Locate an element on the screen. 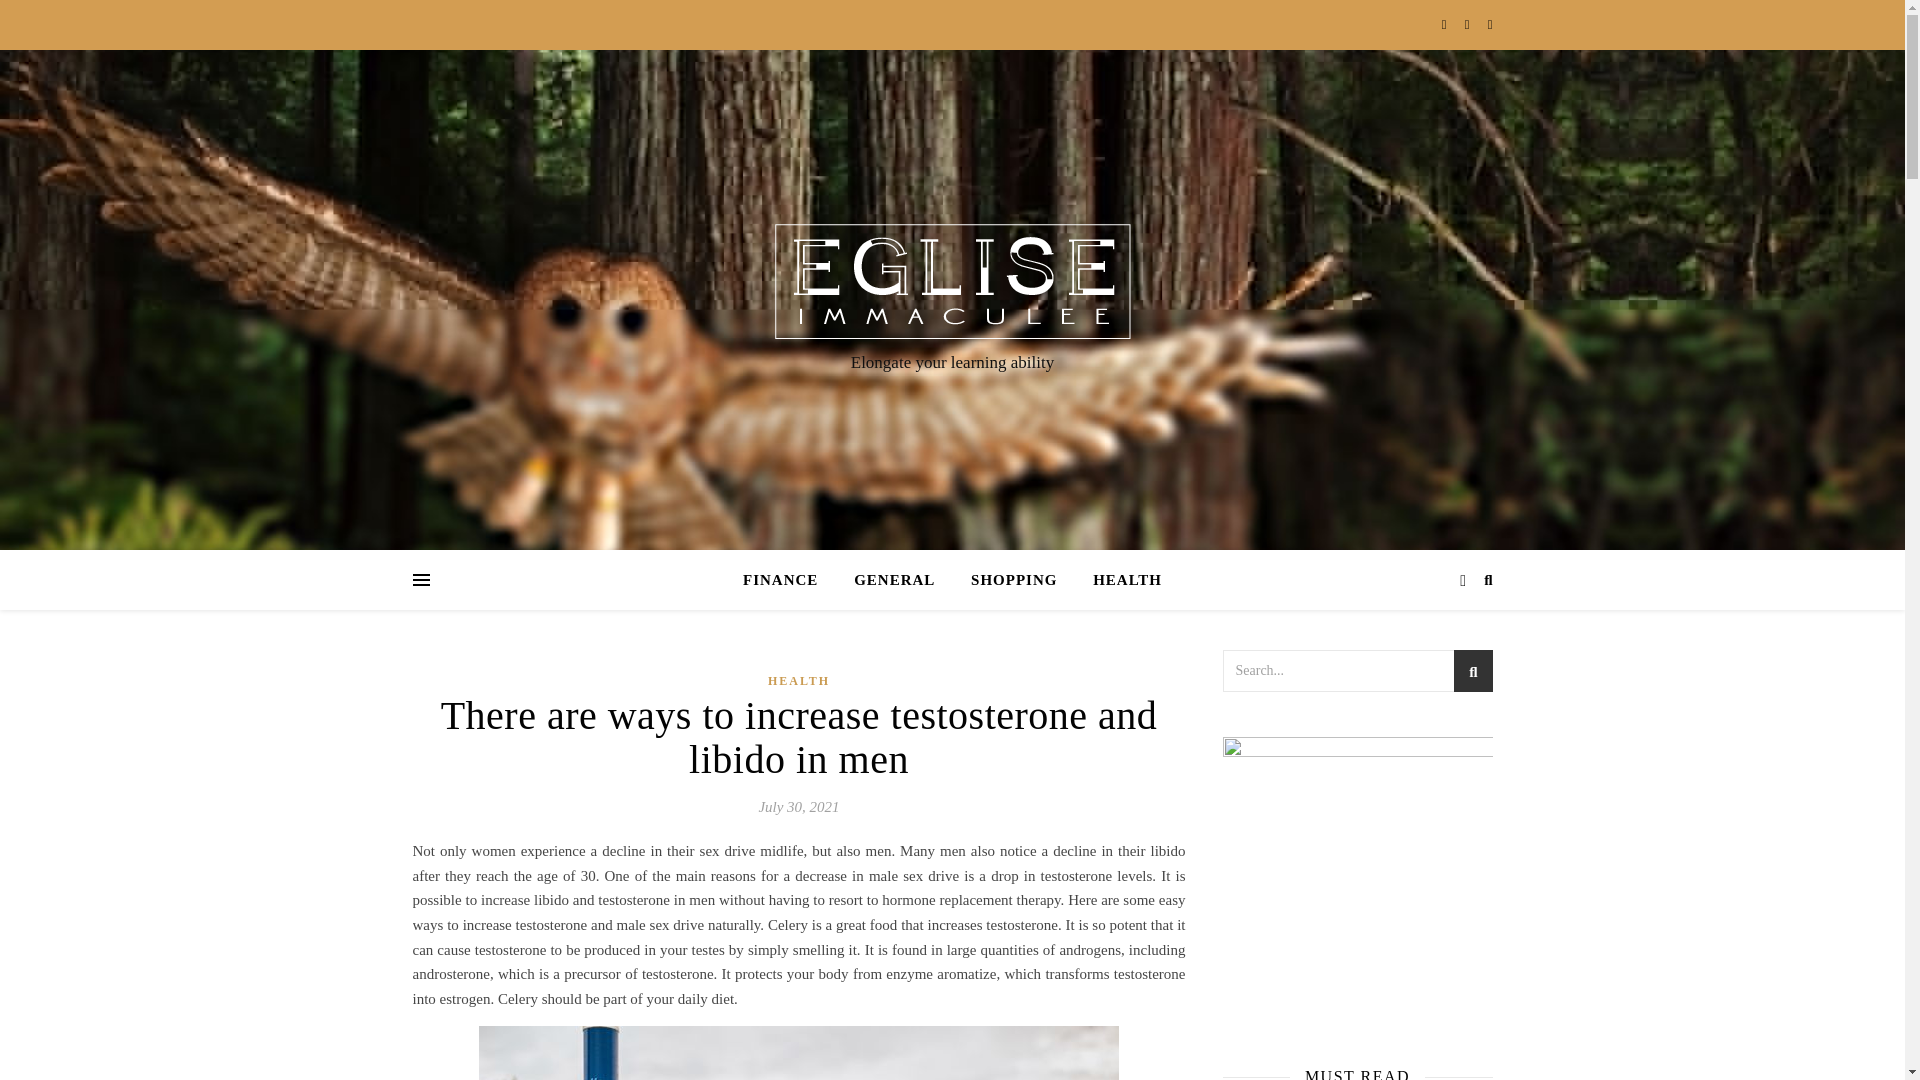 This screenshot has height=1080, width=1920. Eglise Immaculee is located at coordinates (952, 281).